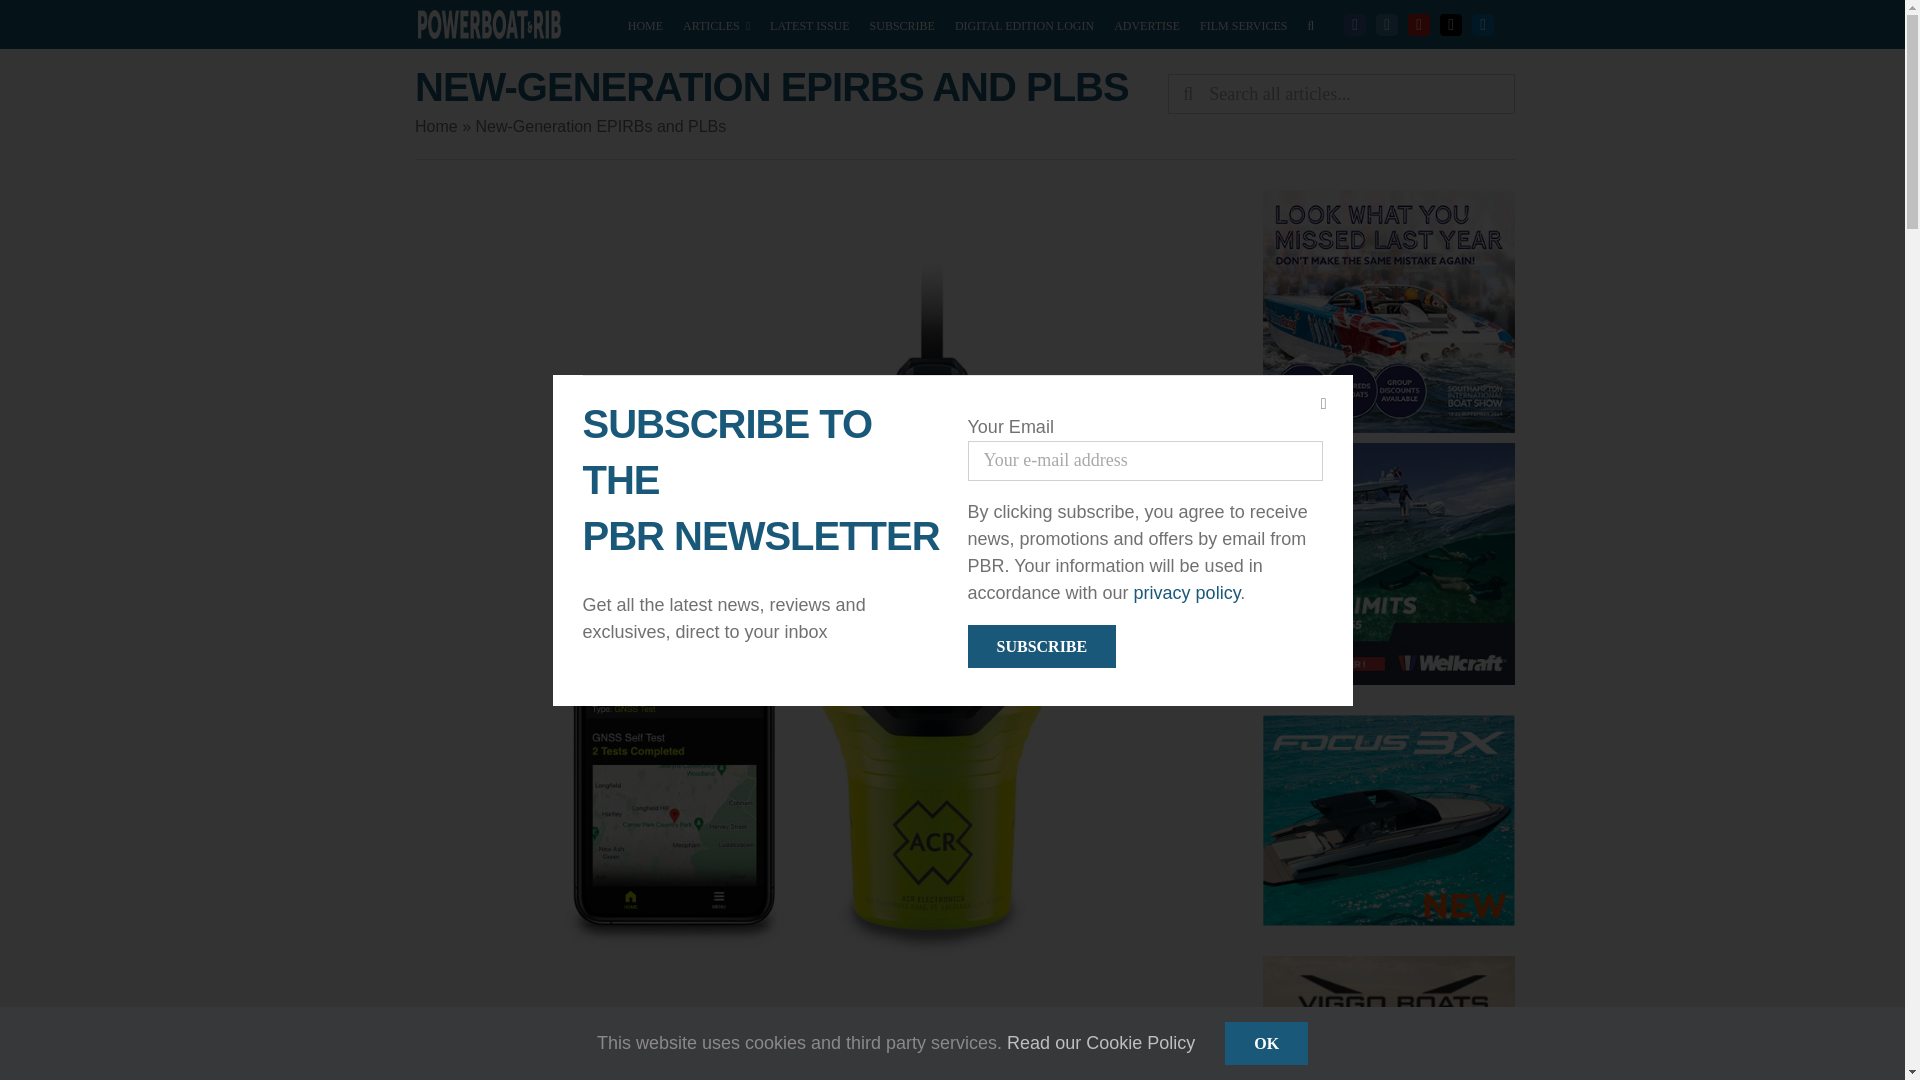 The image size is (1920, 1080). Describe the element at coordinates (1042, 646) in the screenshot. I see `Subscribe` at that location.